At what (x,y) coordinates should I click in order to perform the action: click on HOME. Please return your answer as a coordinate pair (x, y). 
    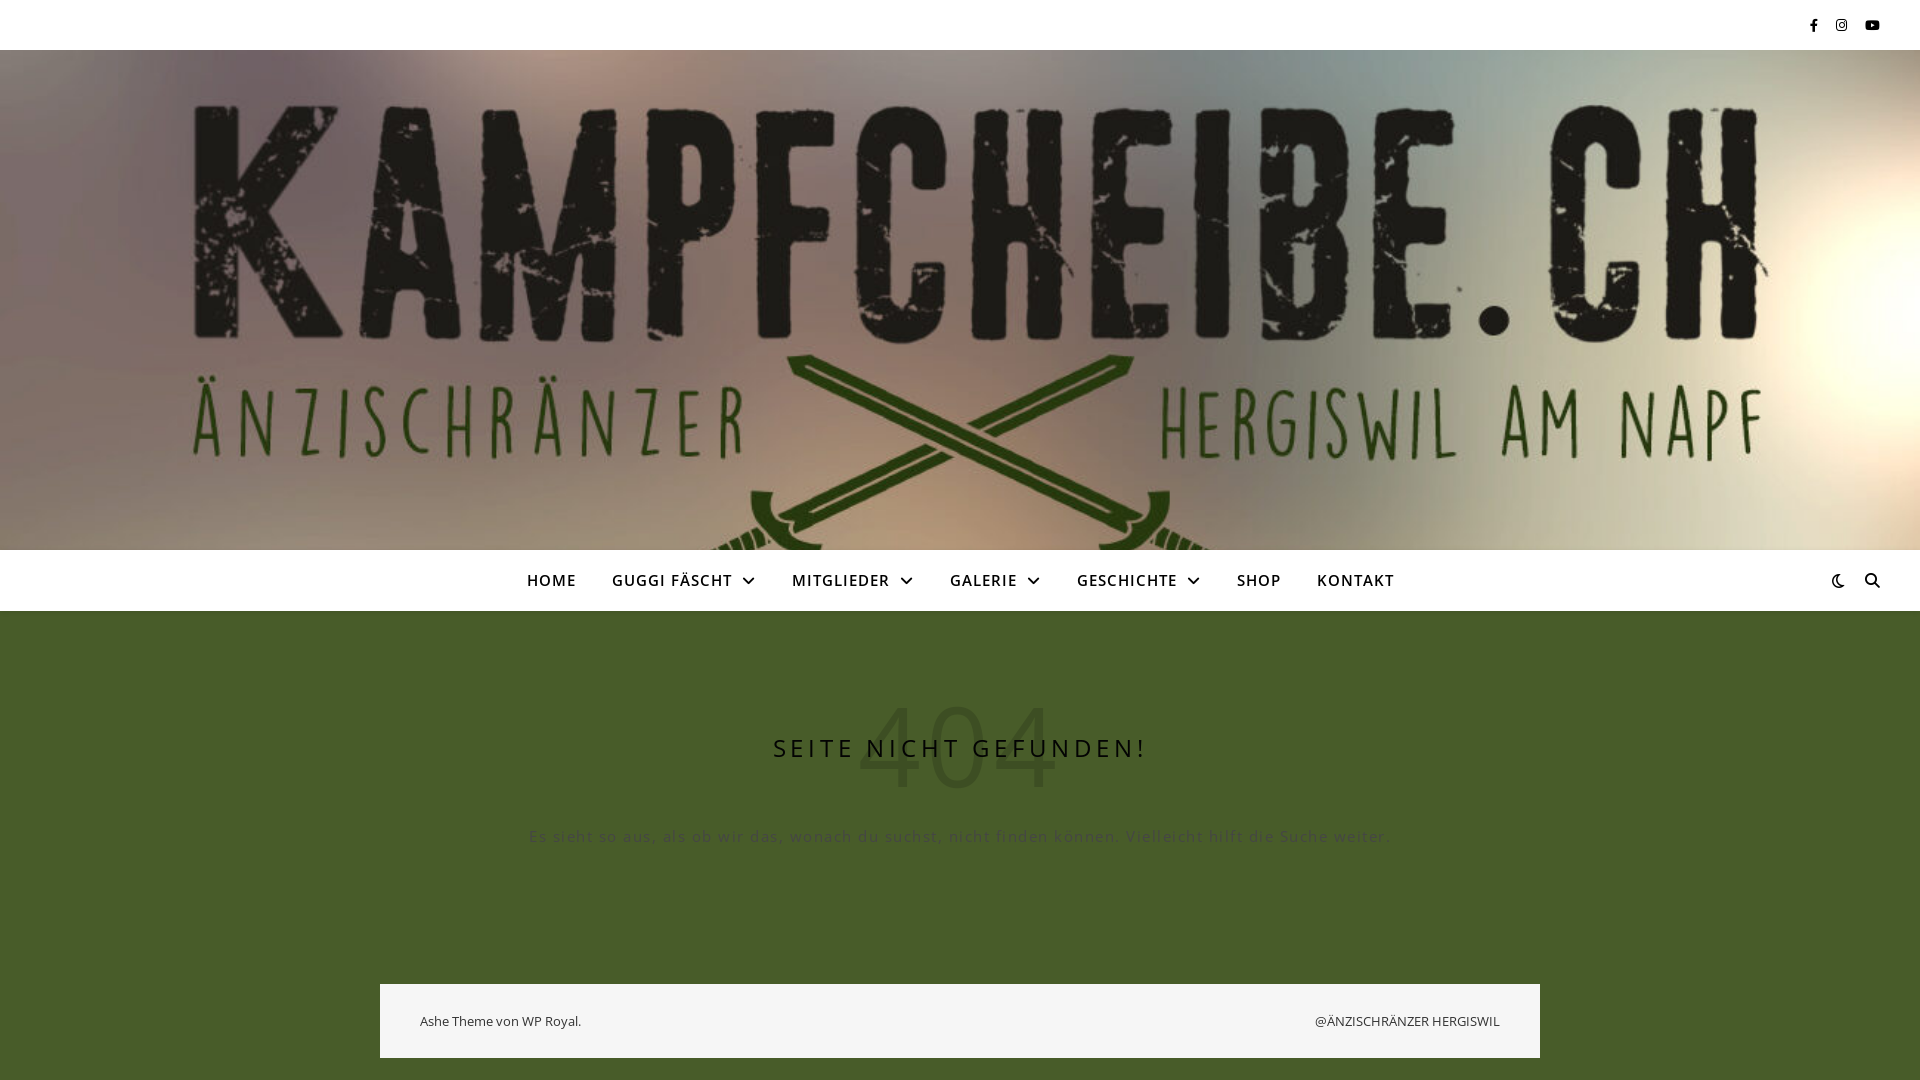
    Looking at the image, I should click on (558, 580).